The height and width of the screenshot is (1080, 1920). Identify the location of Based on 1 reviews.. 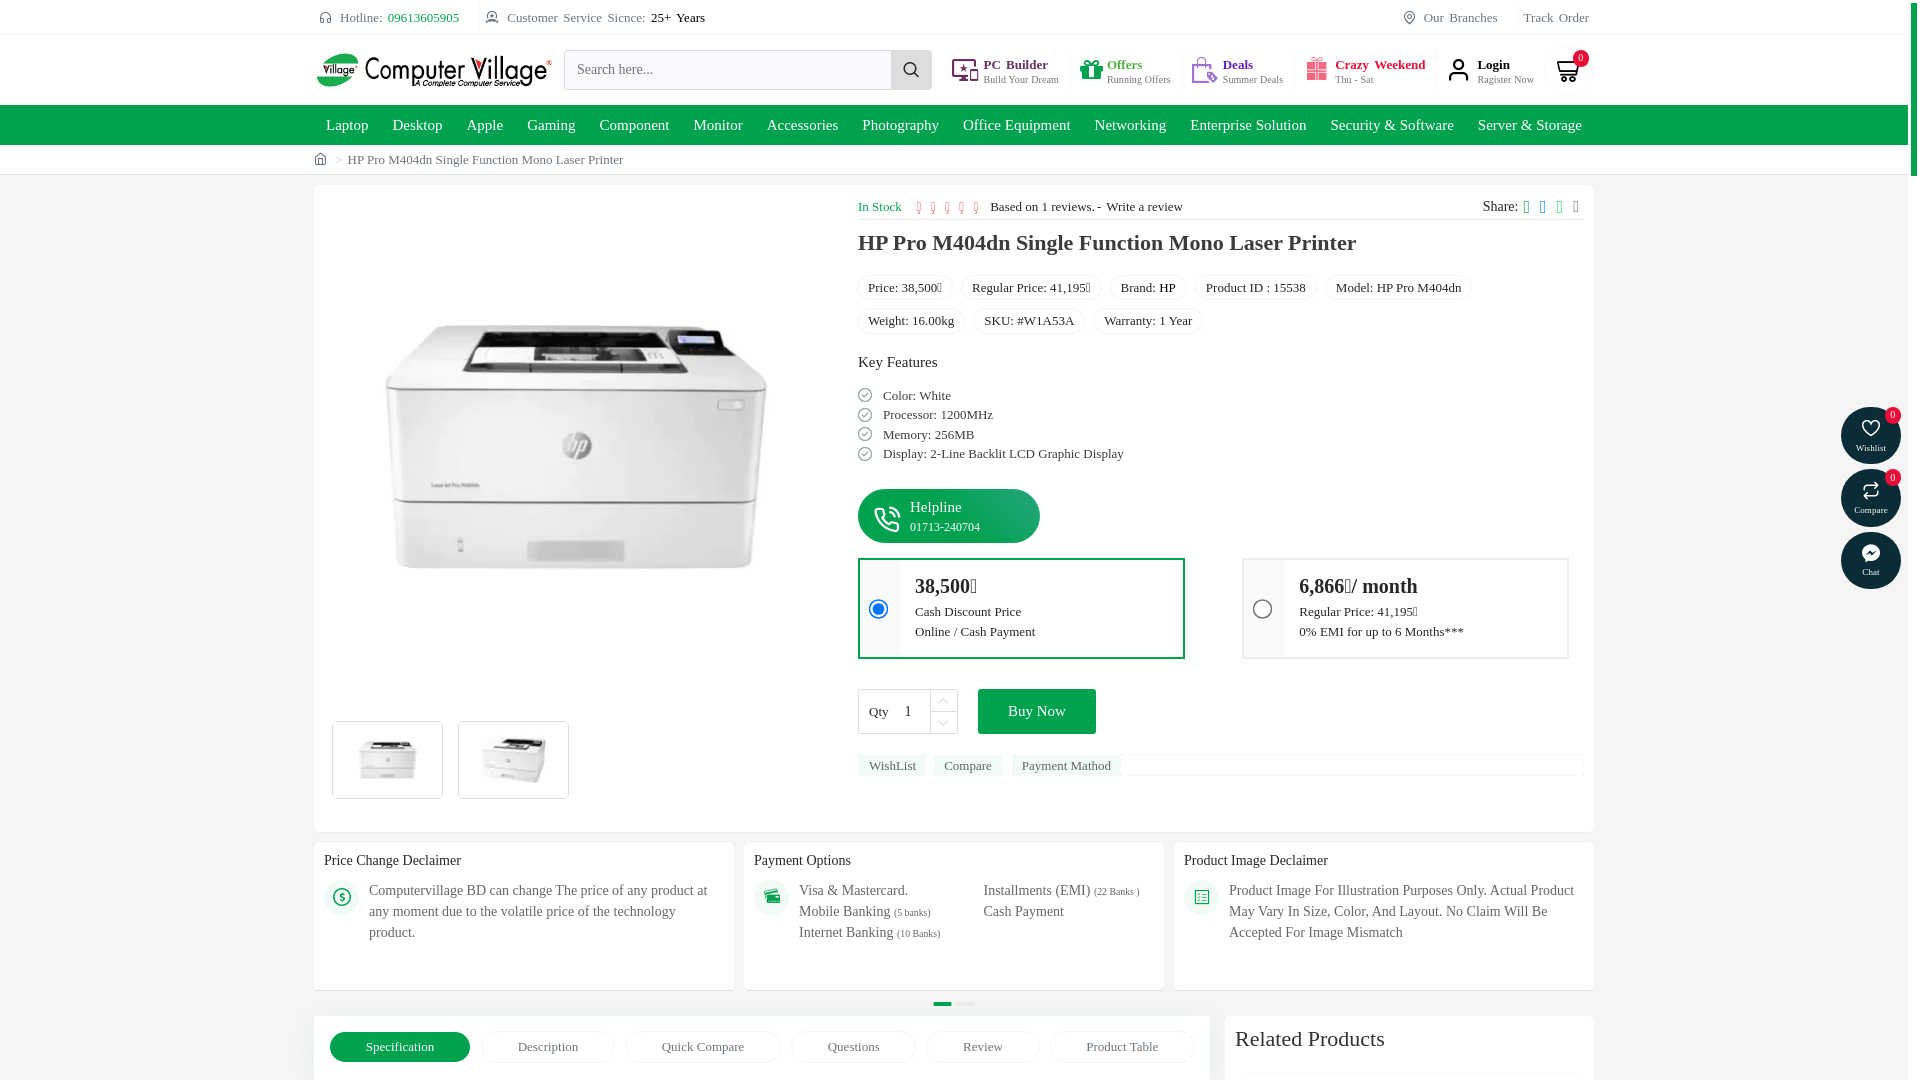
(1042, 207).